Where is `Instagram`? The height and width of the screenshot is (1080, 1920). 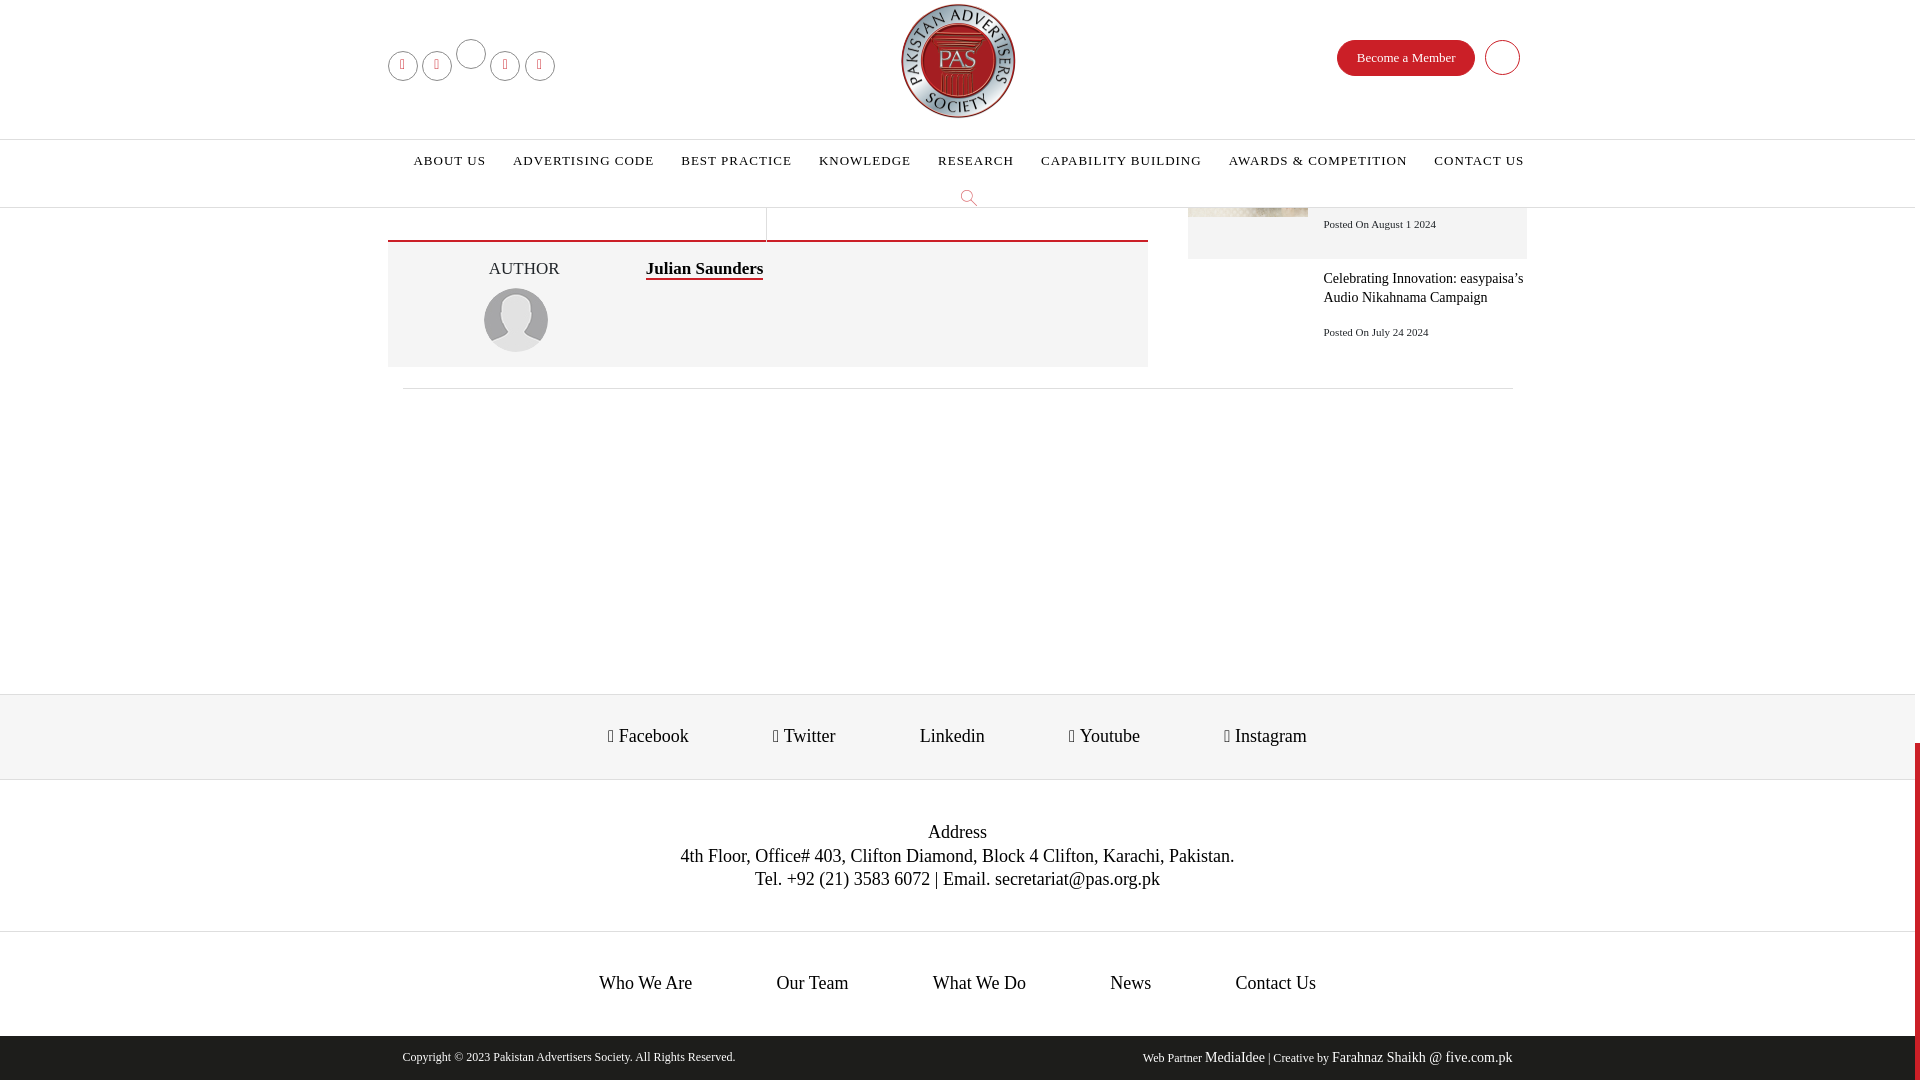 Instagram is located at coordinates (776, 10).